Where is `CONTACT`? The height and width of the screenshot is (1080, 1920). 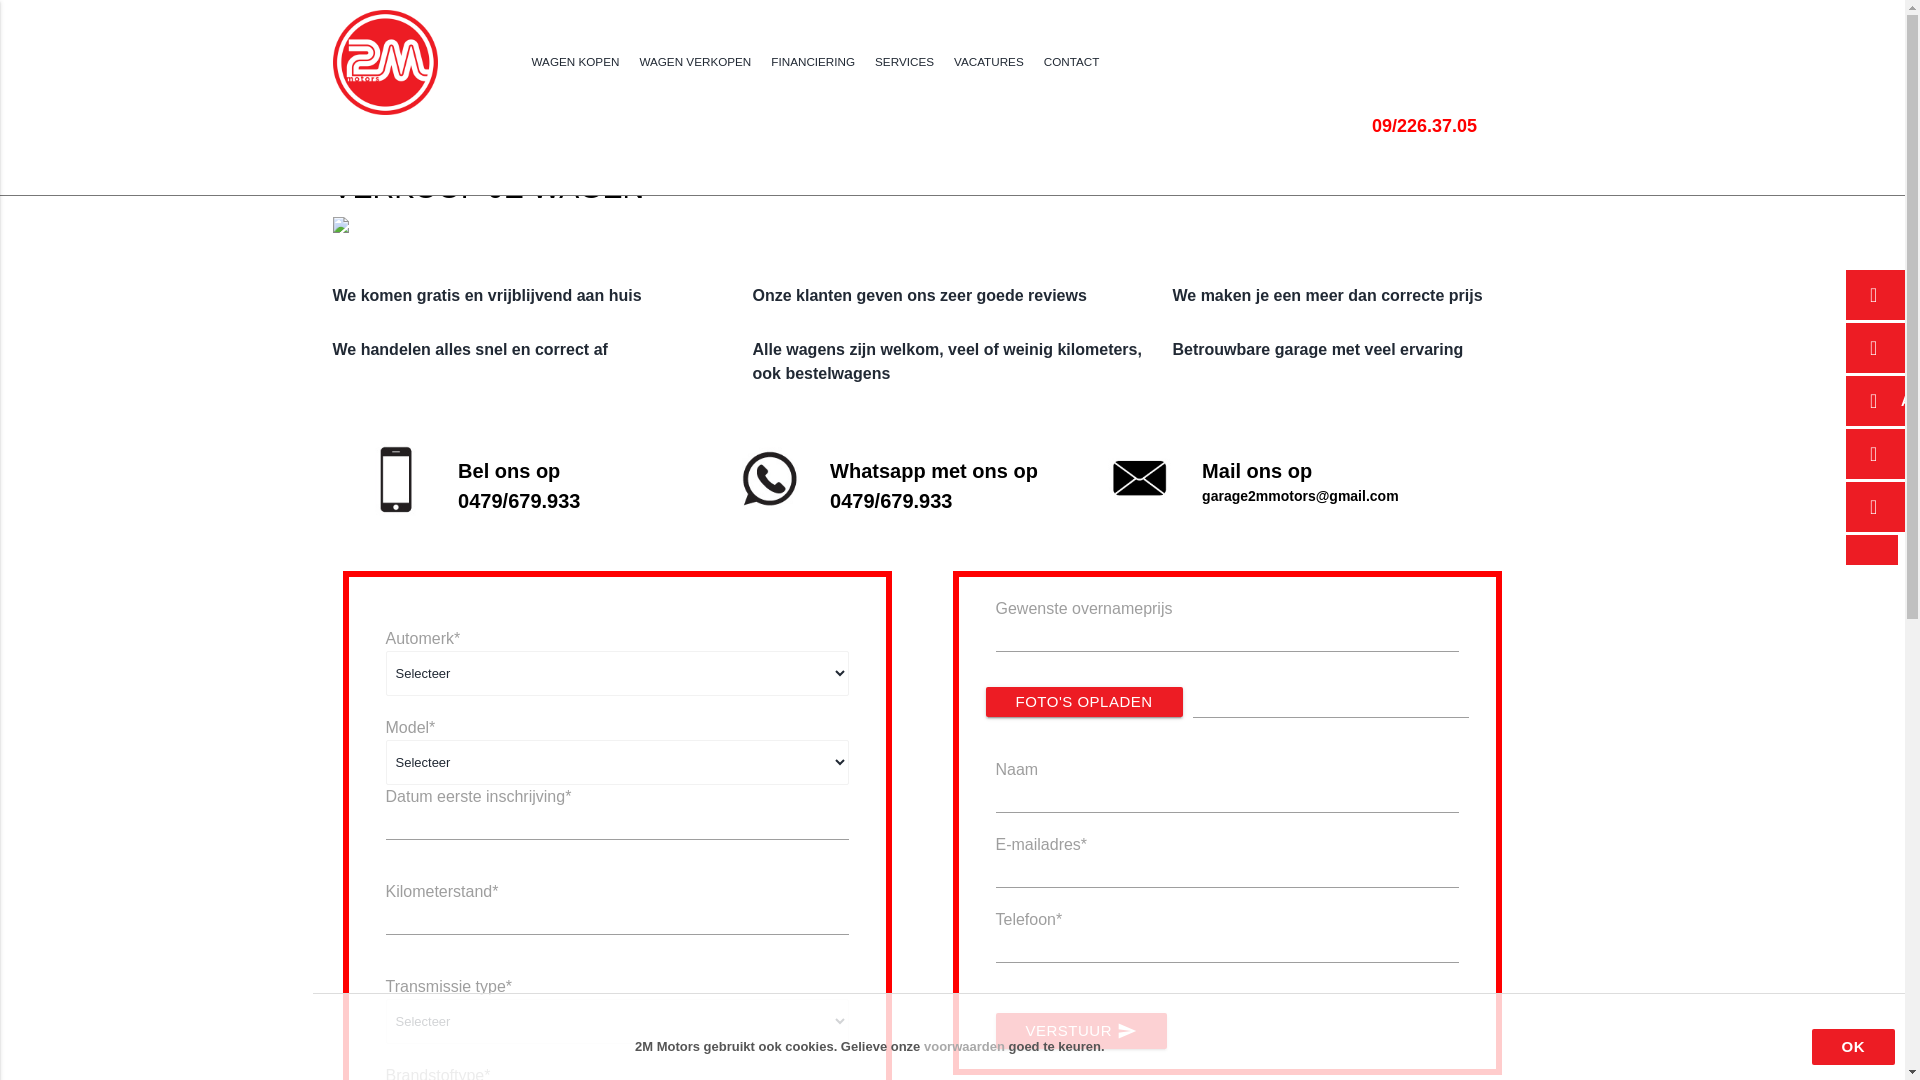
CONTACT is located at coordinates (1072, 62).